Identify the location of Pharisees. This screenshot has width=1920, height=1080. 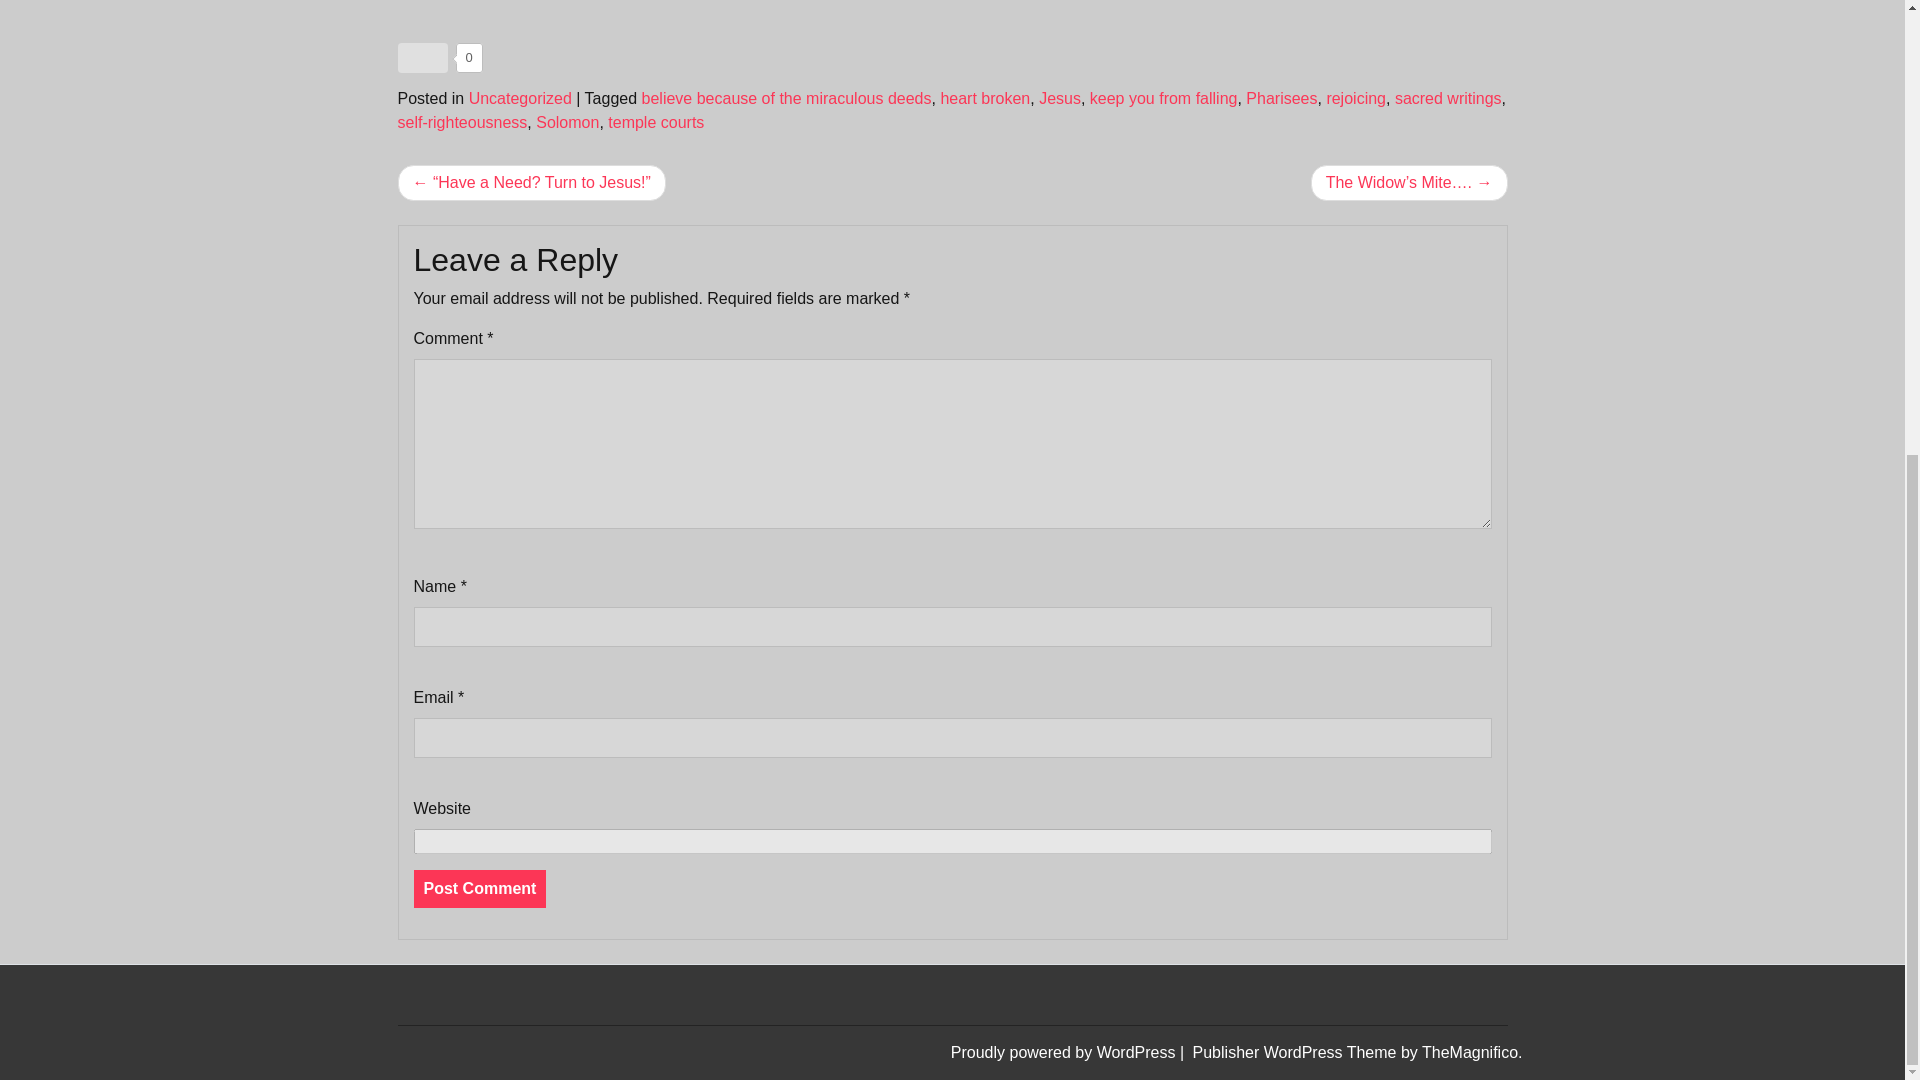
(1282, 98).